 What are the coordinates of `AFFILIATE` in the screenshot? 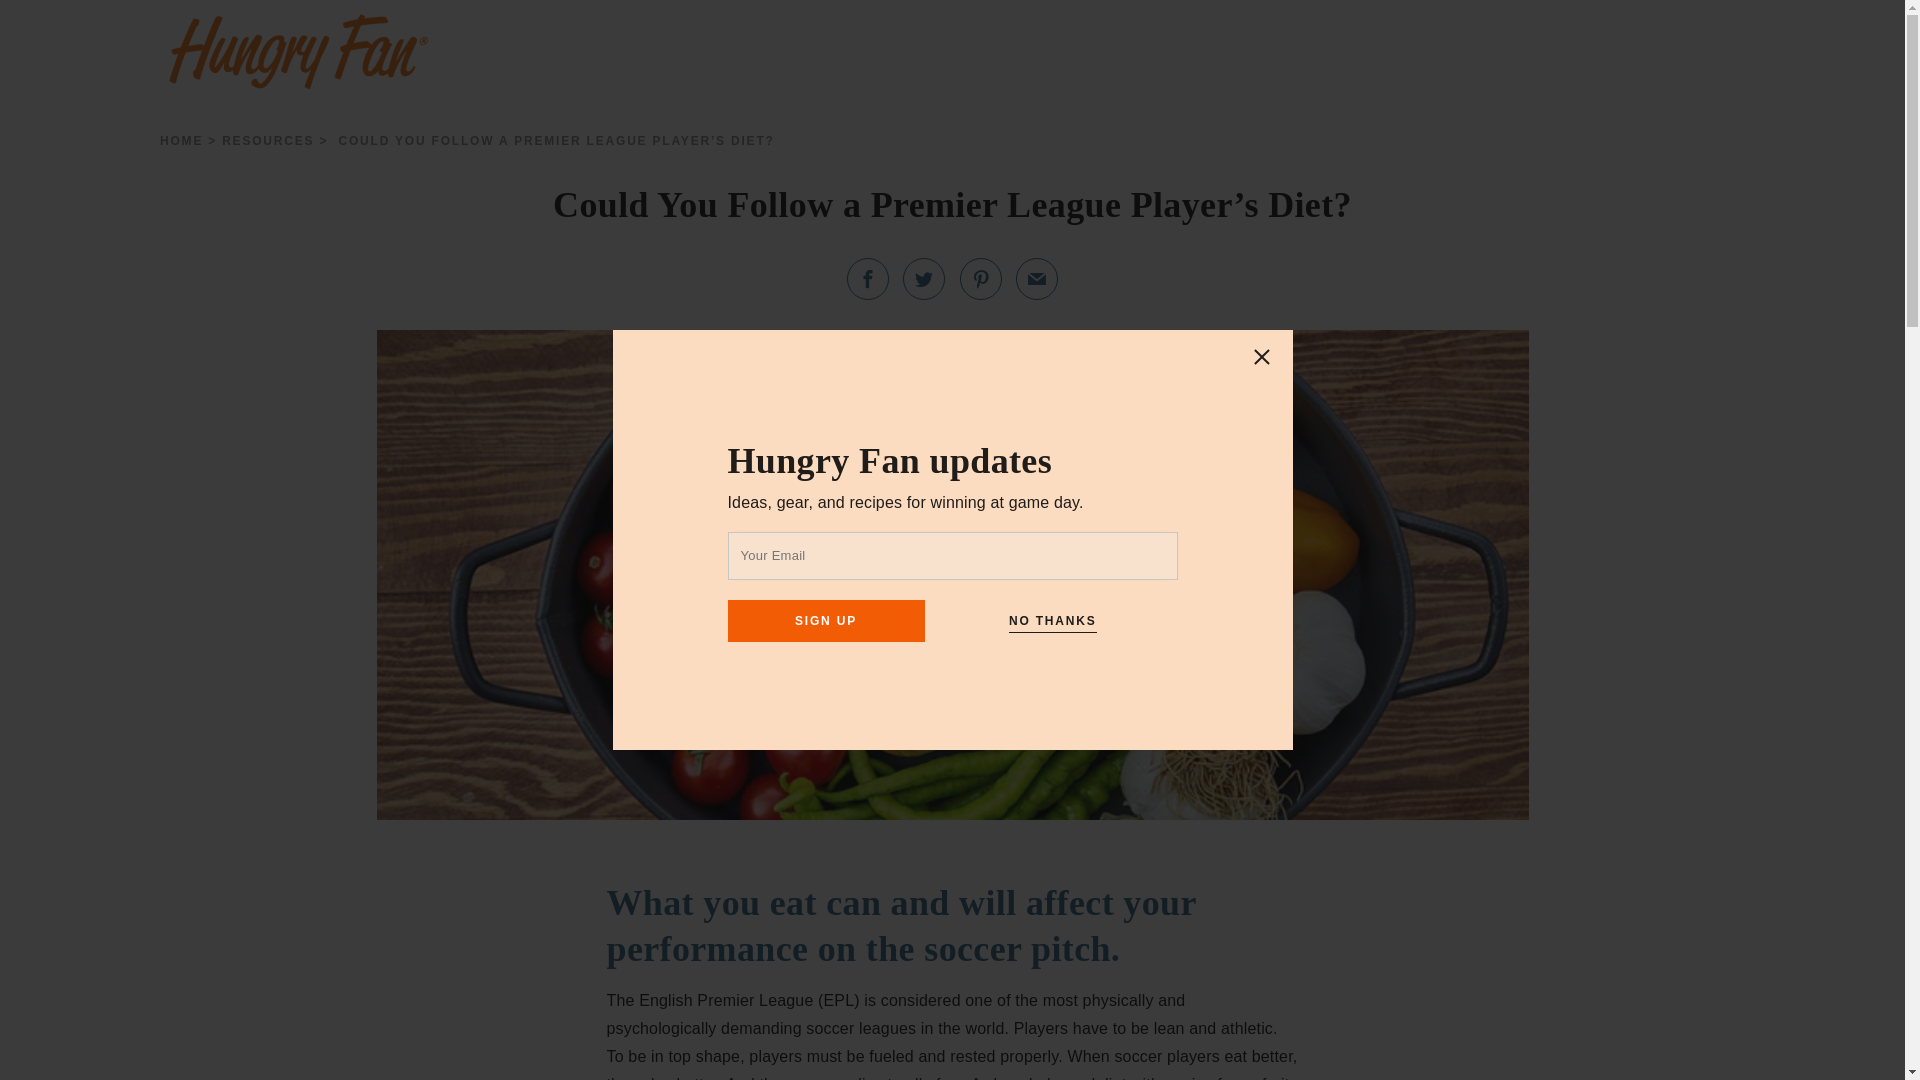 It's located at (1261, 49).